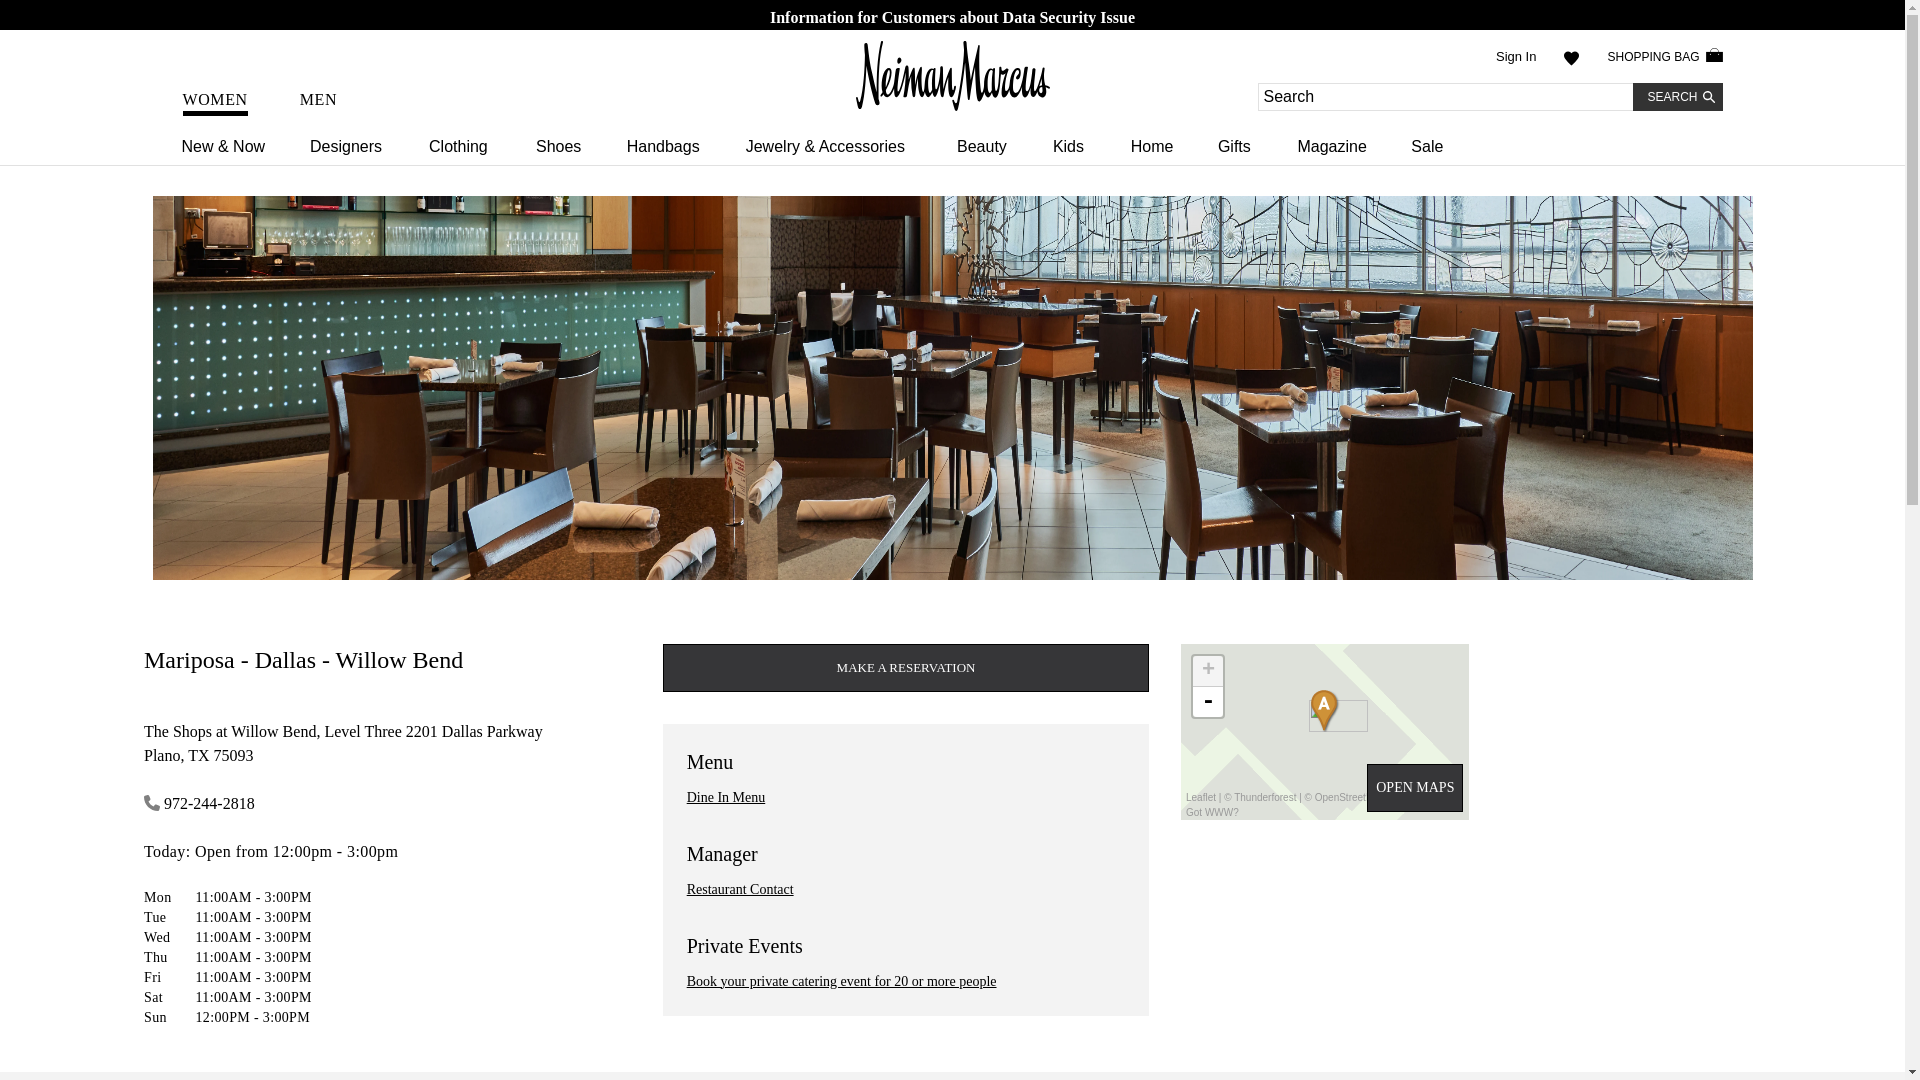 The image size is (1920, 1080). What do you see at coordinates (1516, 57) in the screenshot?
I see `Sign In` at bounding box center [1516, 57].